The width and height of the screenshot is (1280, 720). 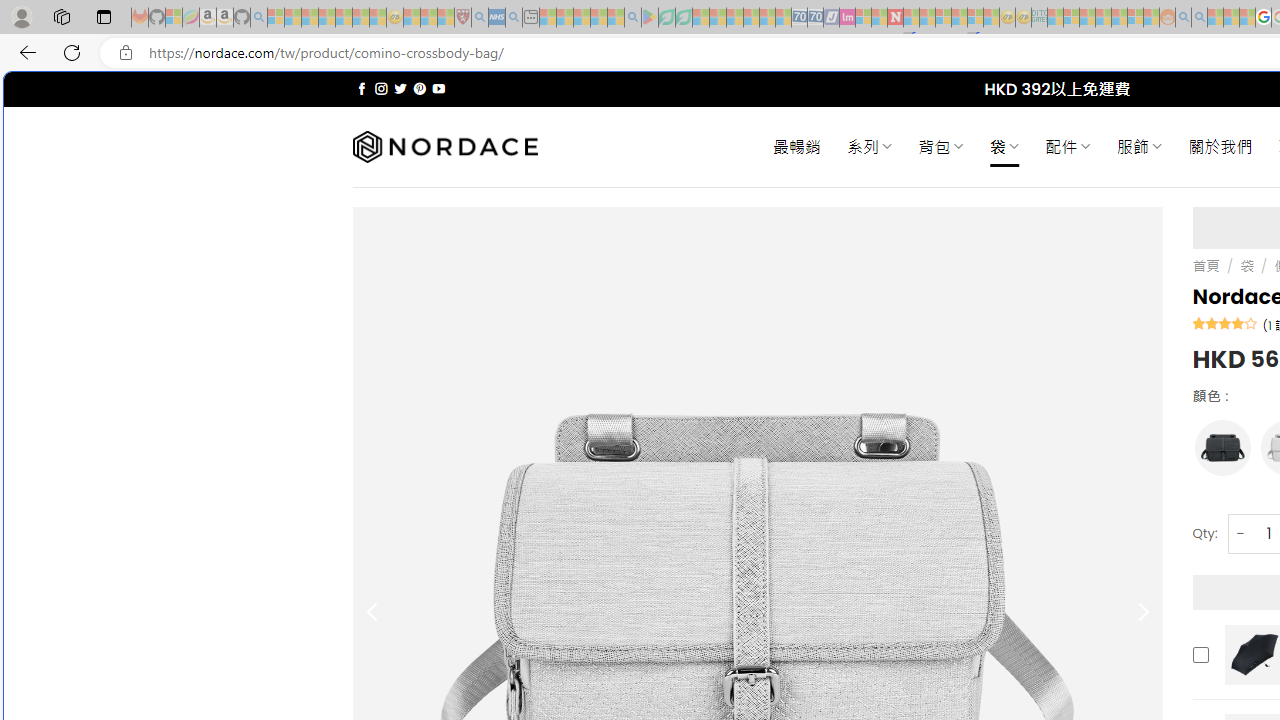 What do you see at coordinates (598, 18) in the screenshot?
I see `Pets - MSN - Sleeping` at bounding box center [598, 18].